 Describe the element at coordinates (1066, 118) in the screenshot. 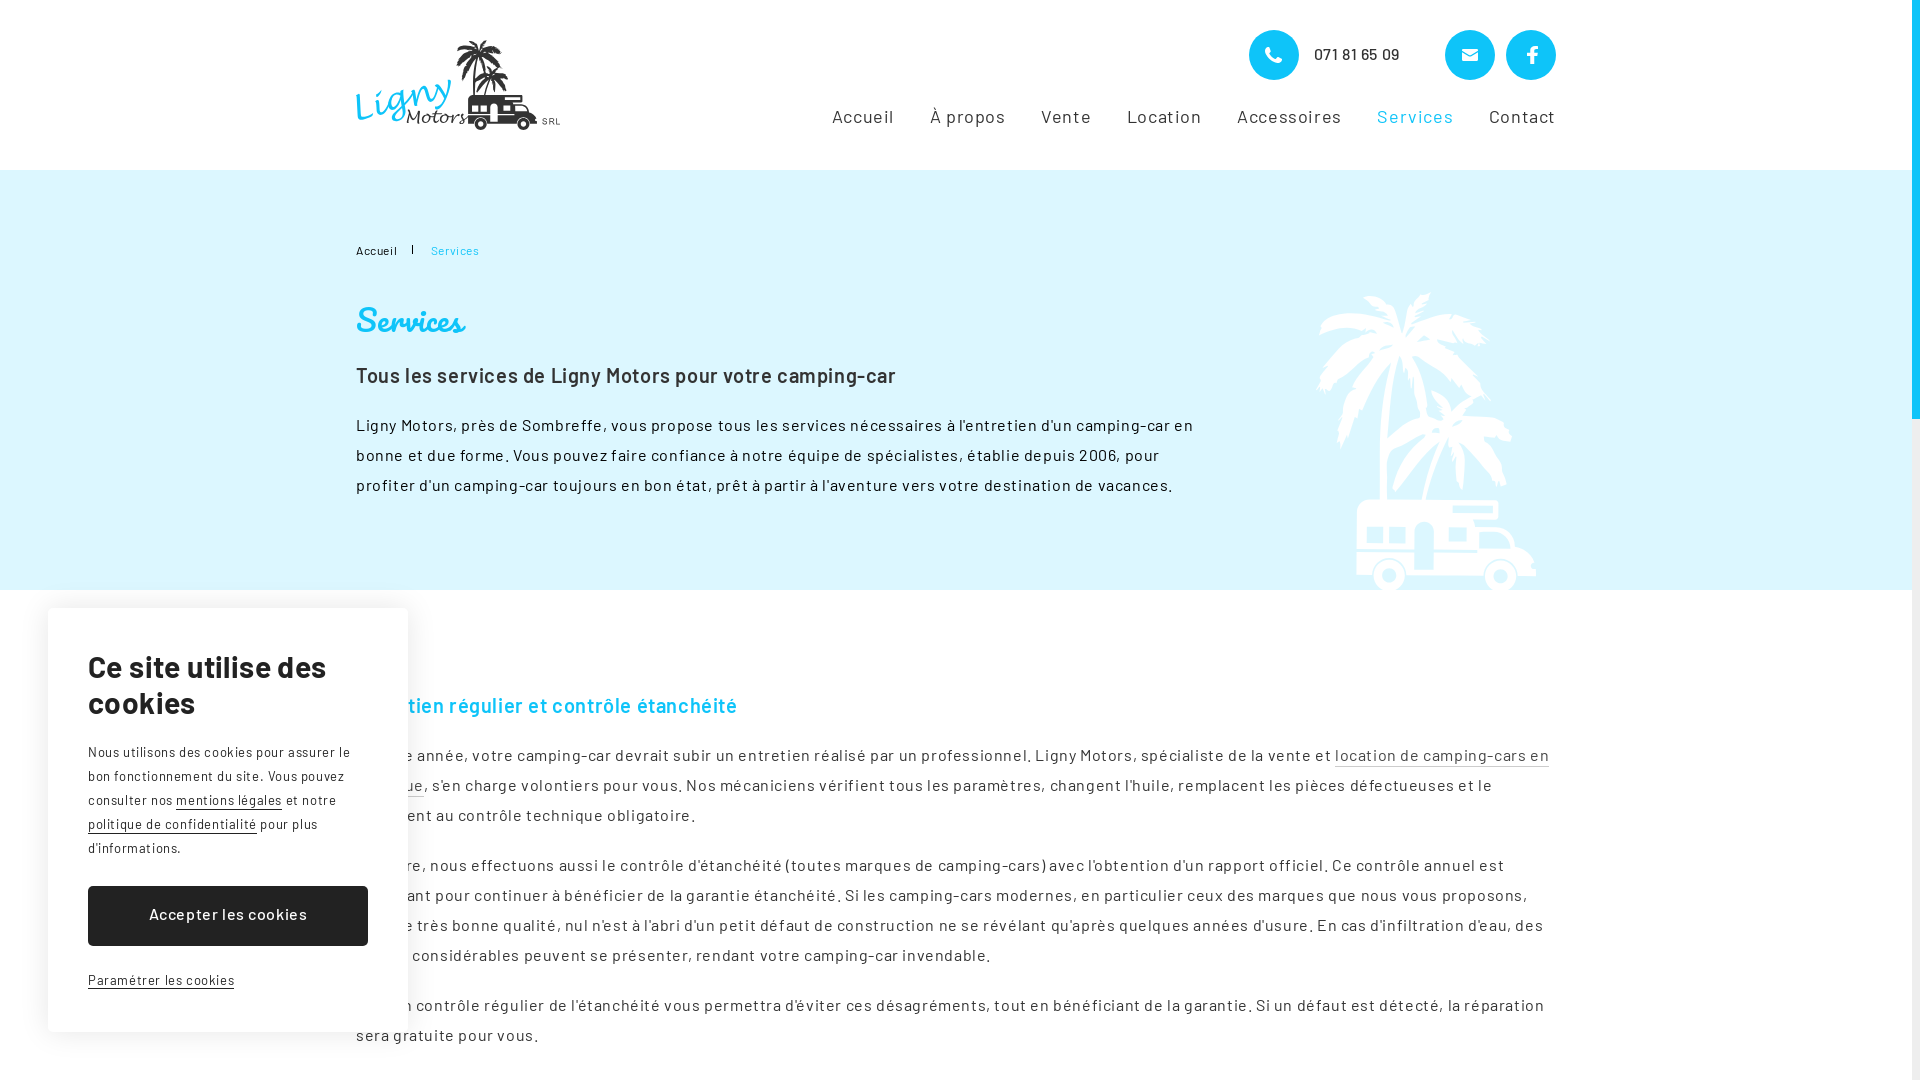

I see `Vente` at that location.